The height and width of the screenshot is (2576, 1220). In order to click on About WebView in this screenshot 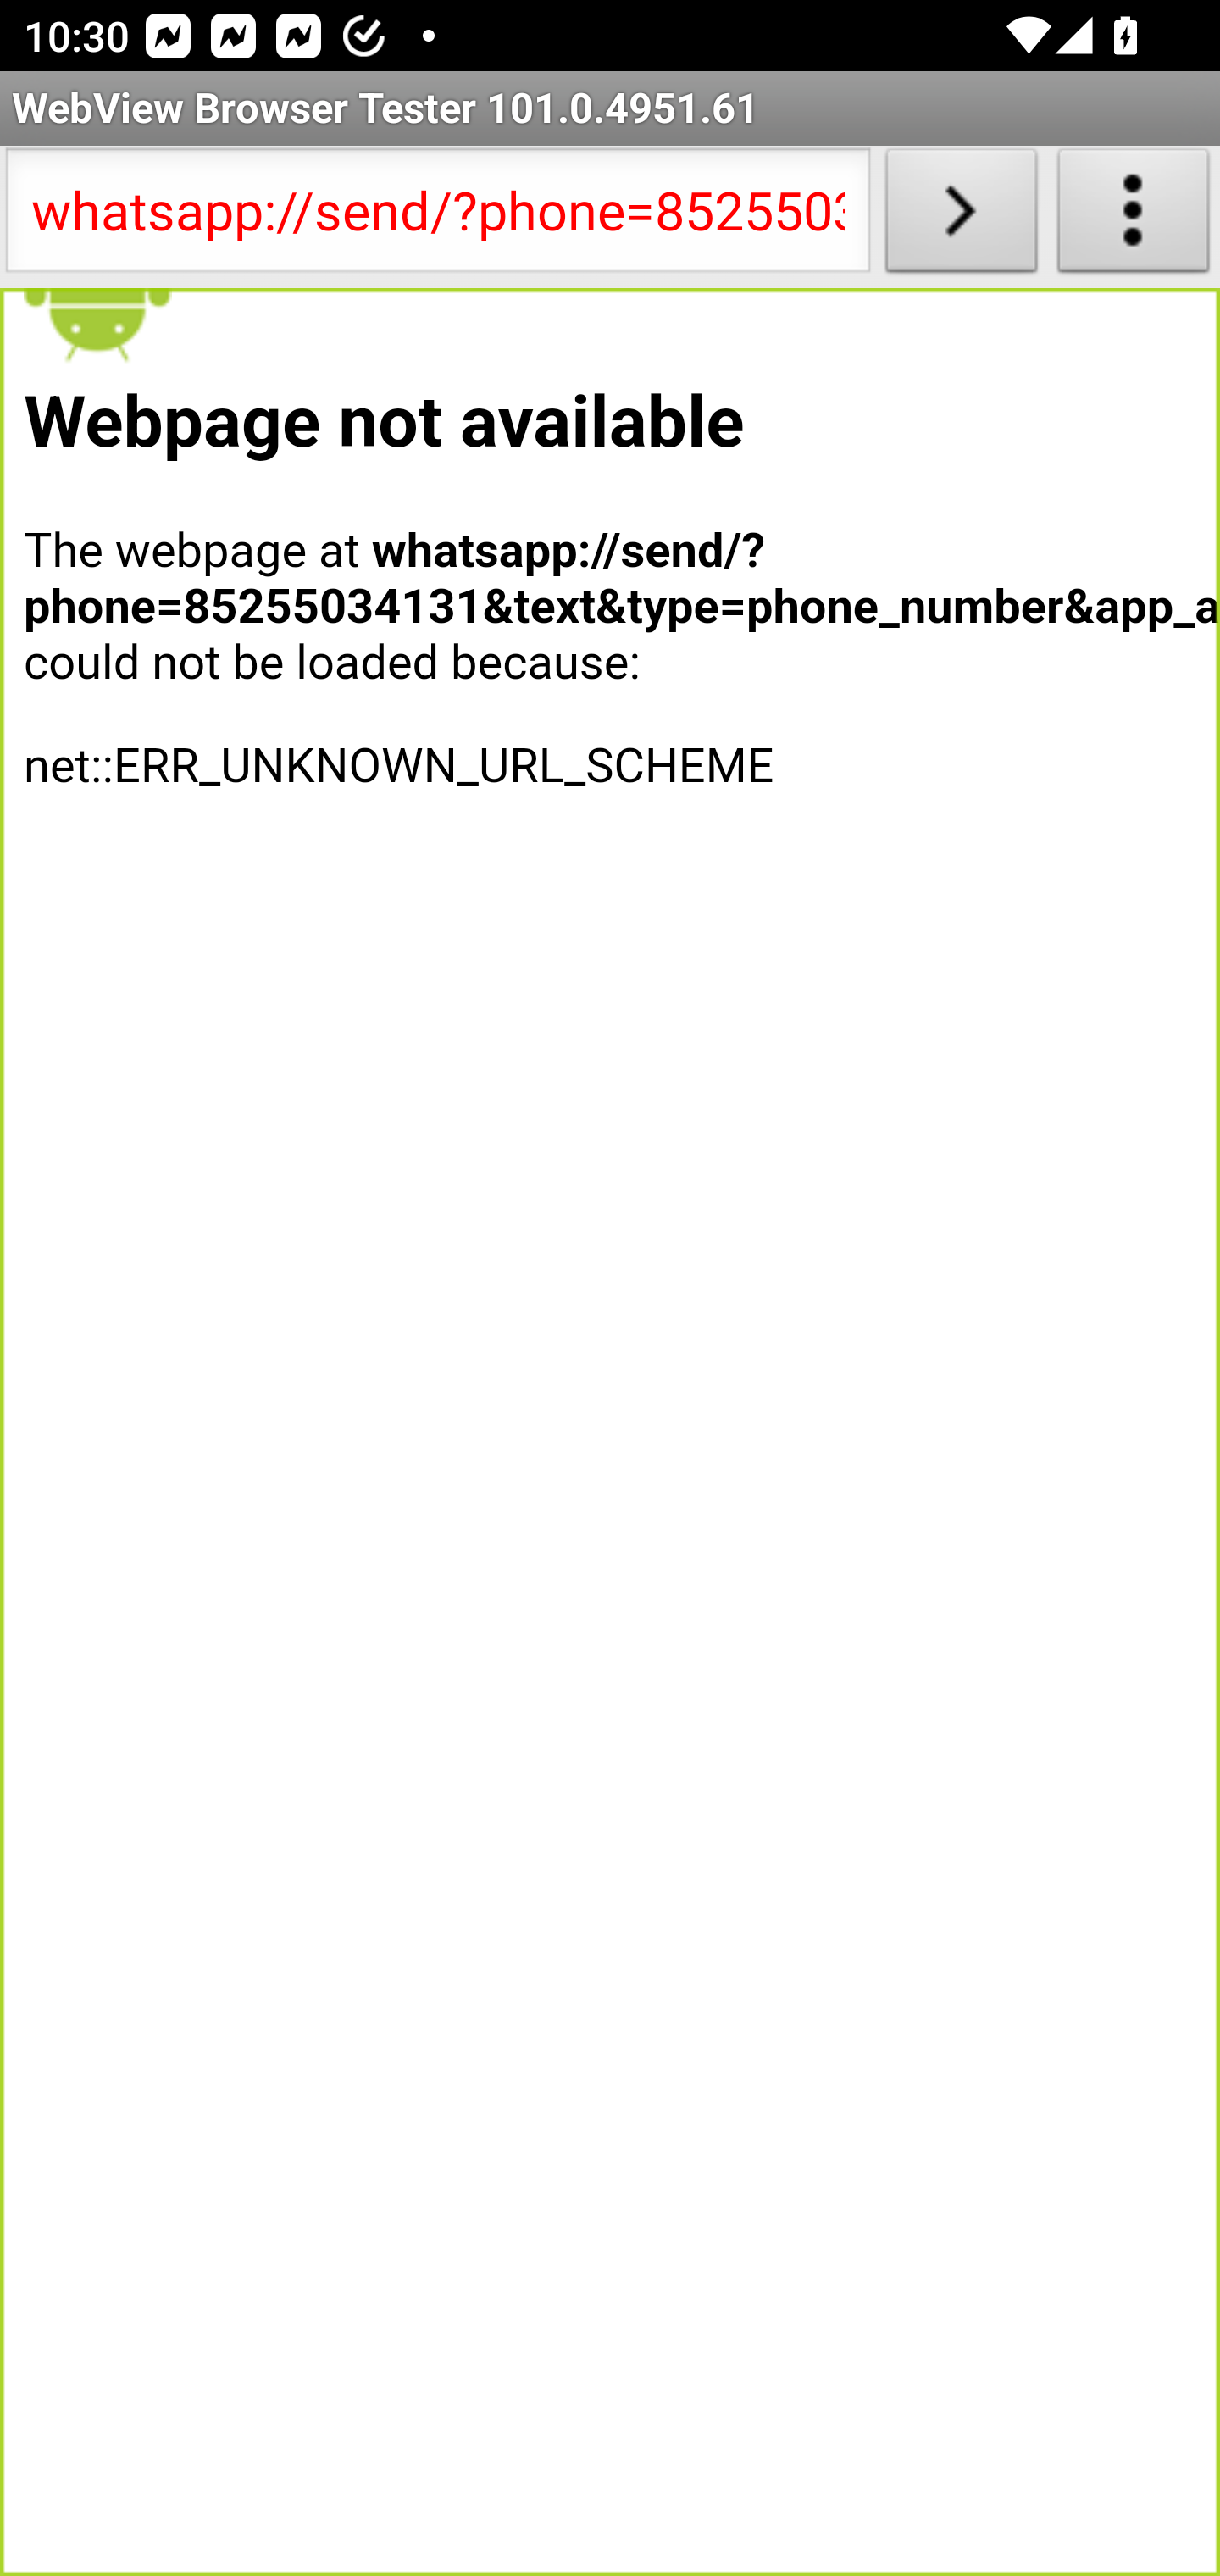, I will do `click(1134, 217)`.